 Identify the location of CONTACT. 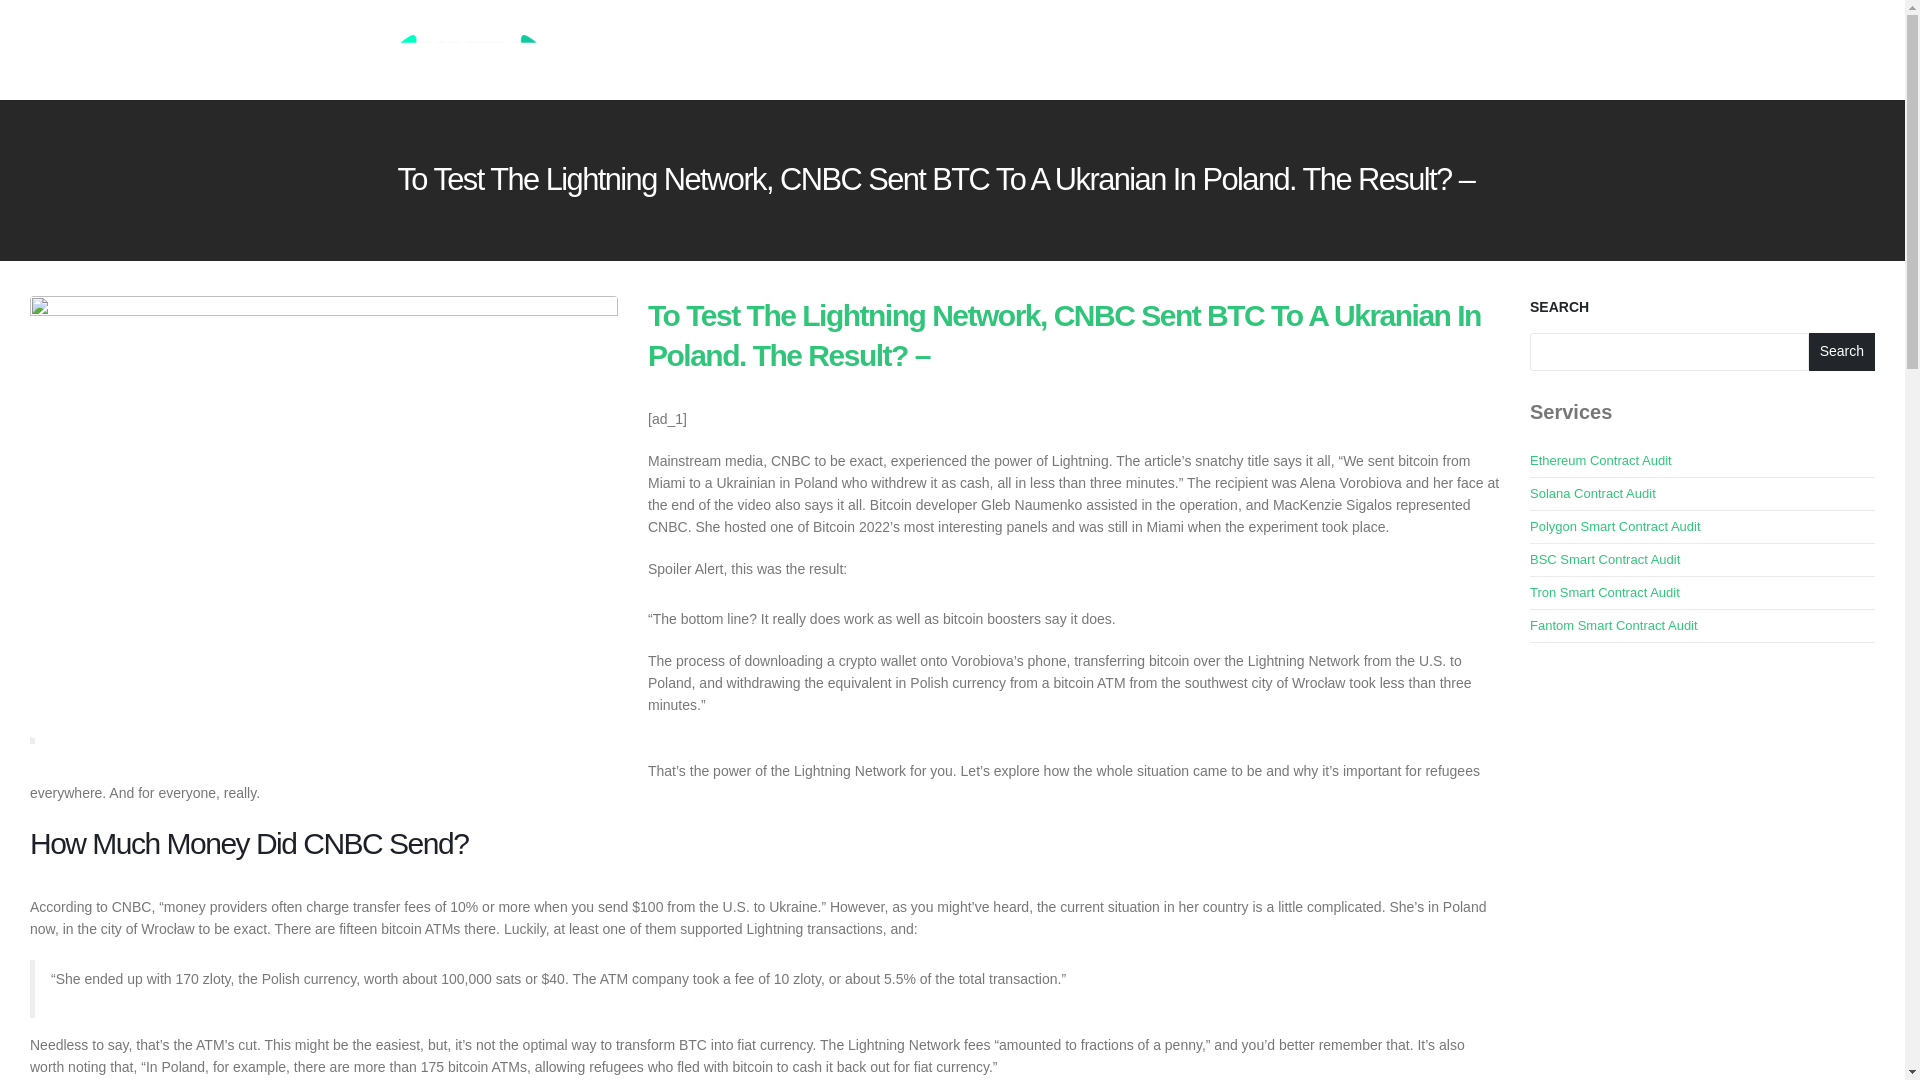
(1366, 50).